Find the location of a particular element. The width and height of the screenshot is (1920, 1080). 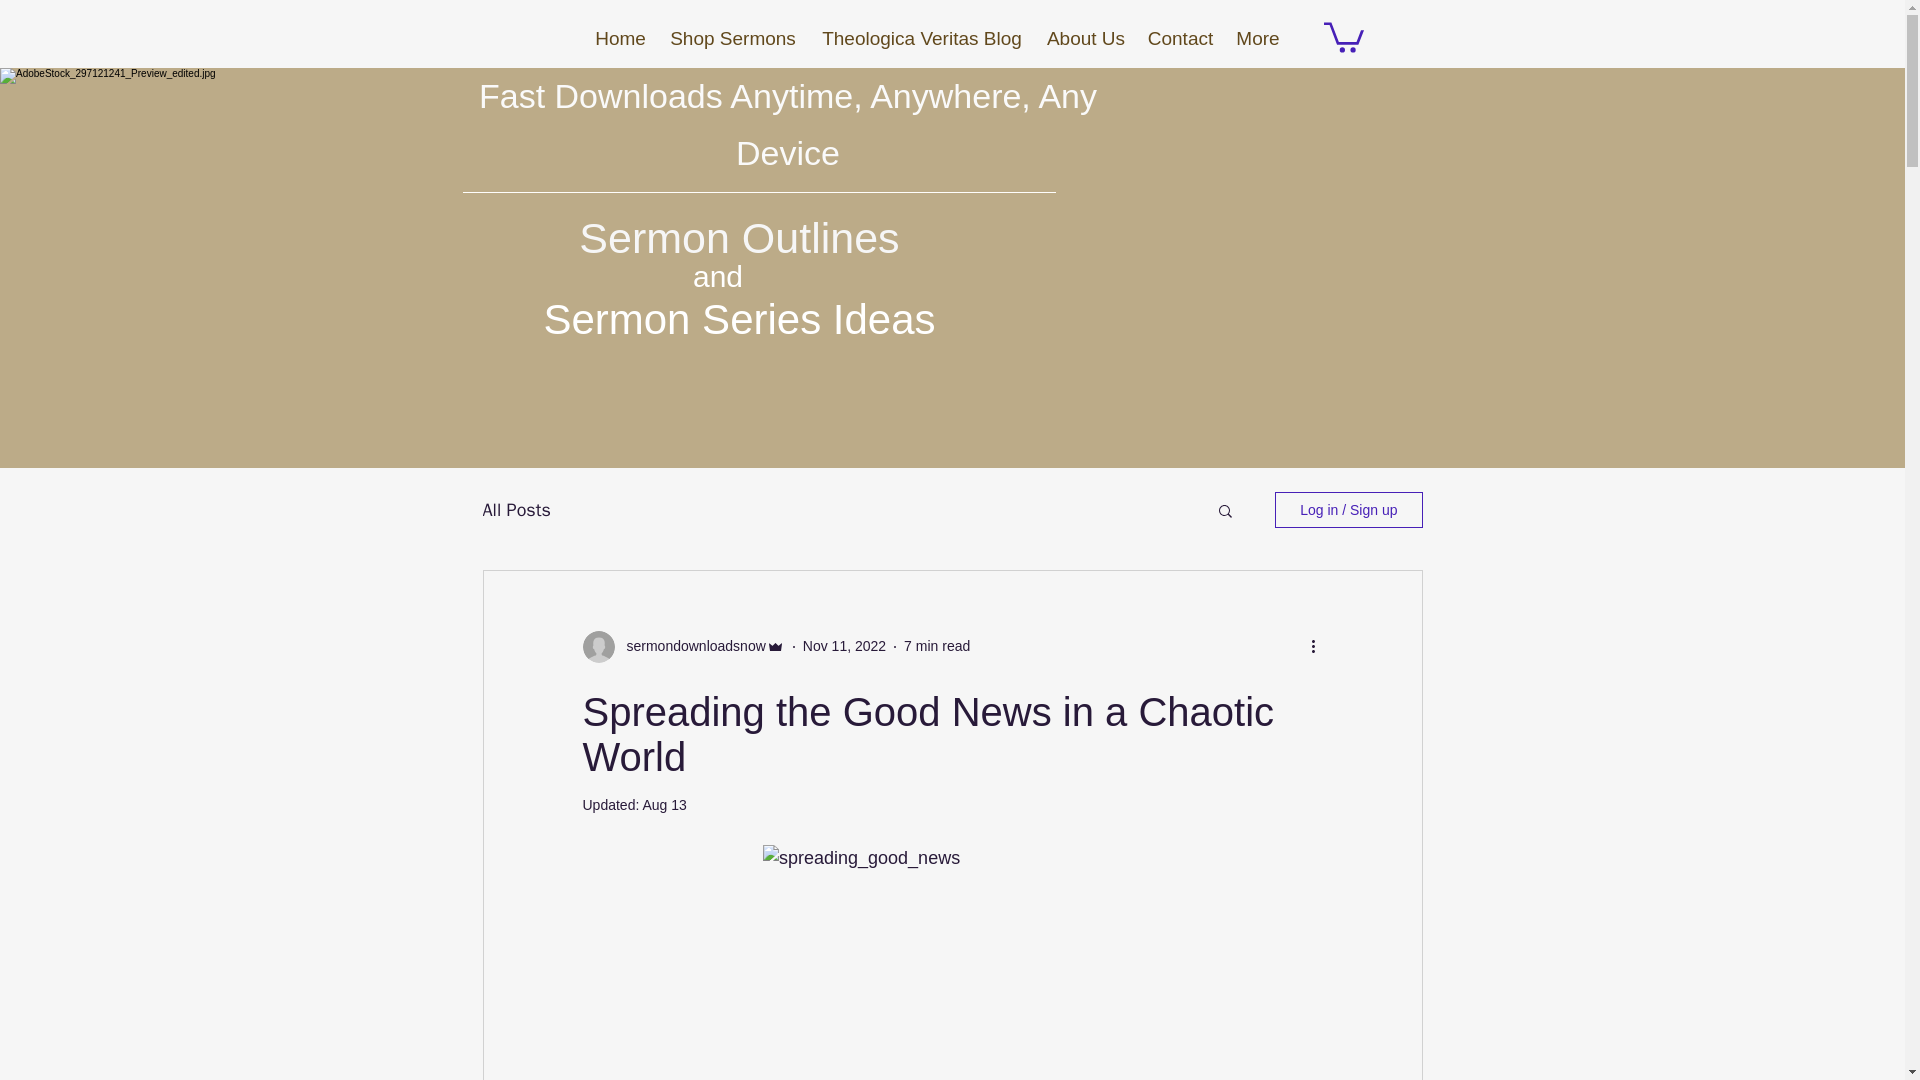

About Us is located at coordinates (1086, 38).